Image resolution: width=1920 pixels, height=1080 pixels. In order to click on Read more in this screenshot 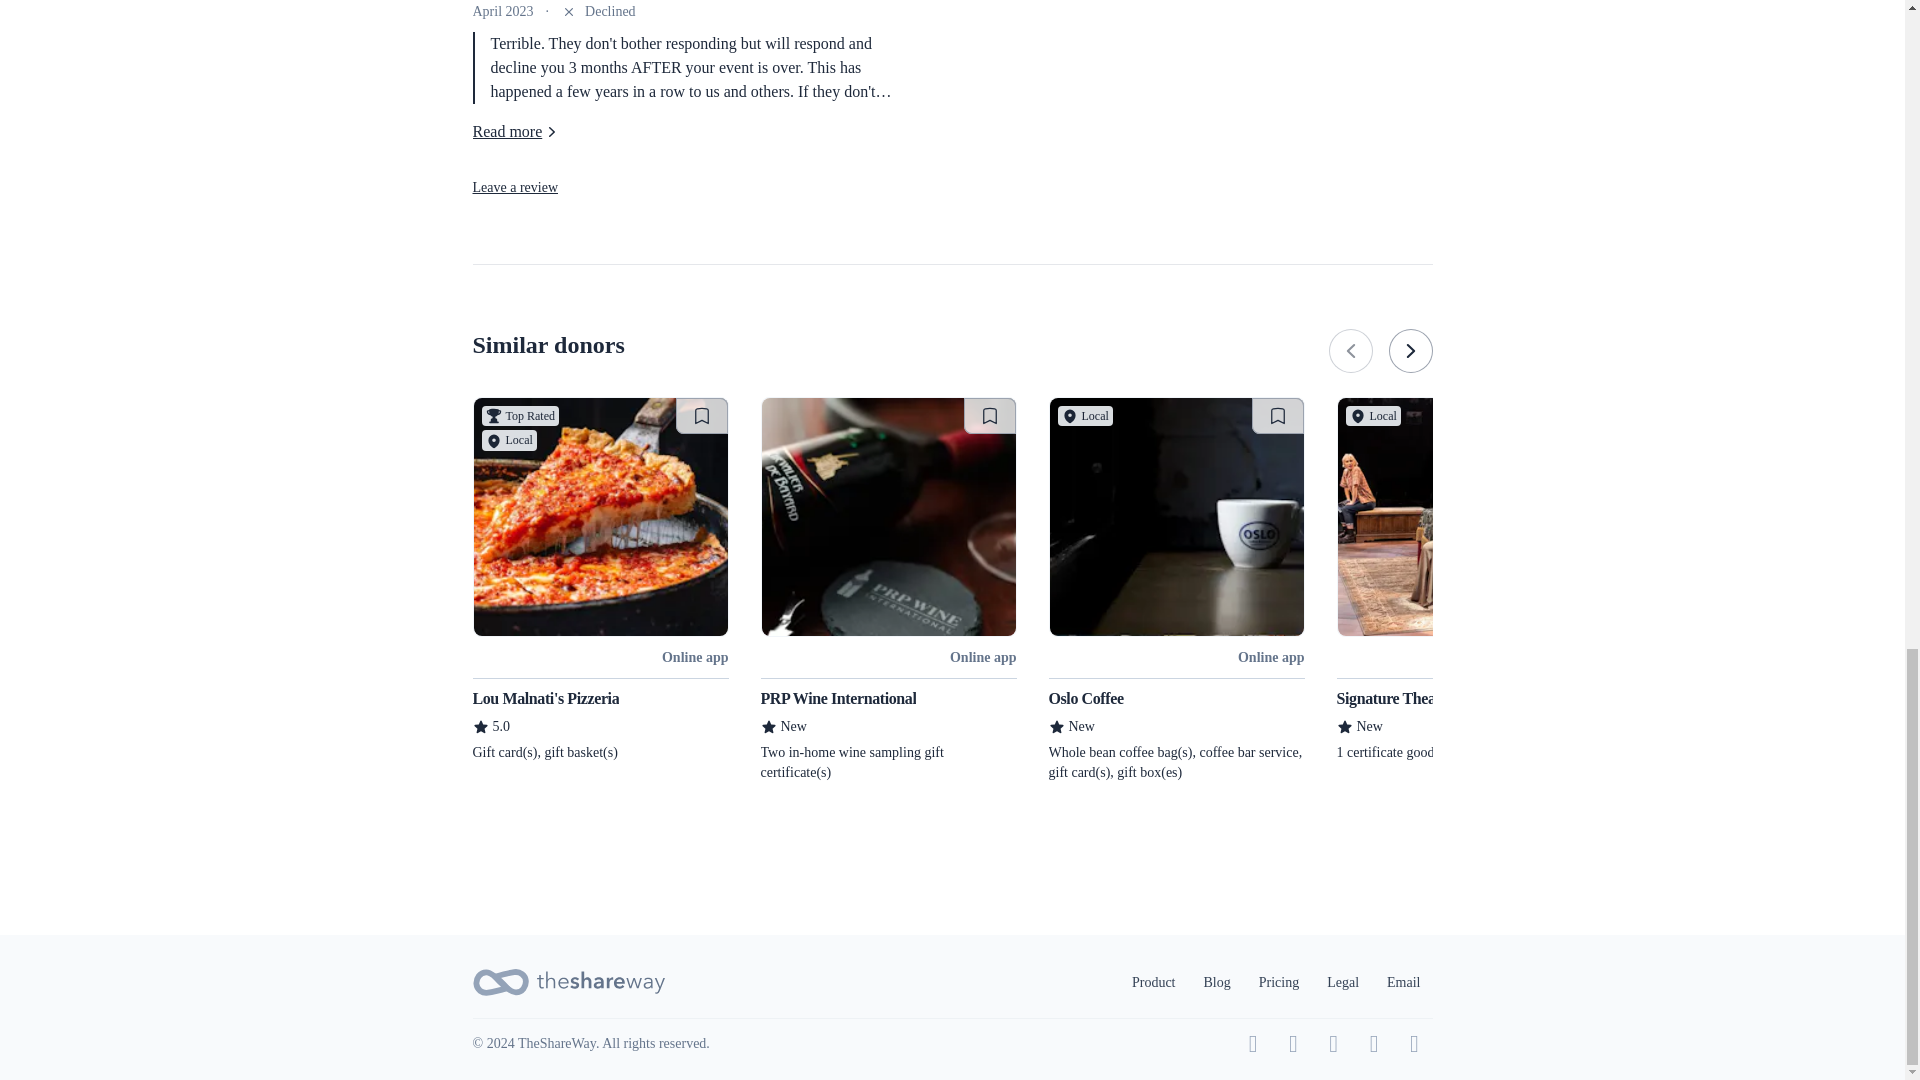, I will do `click(517, 131)`.